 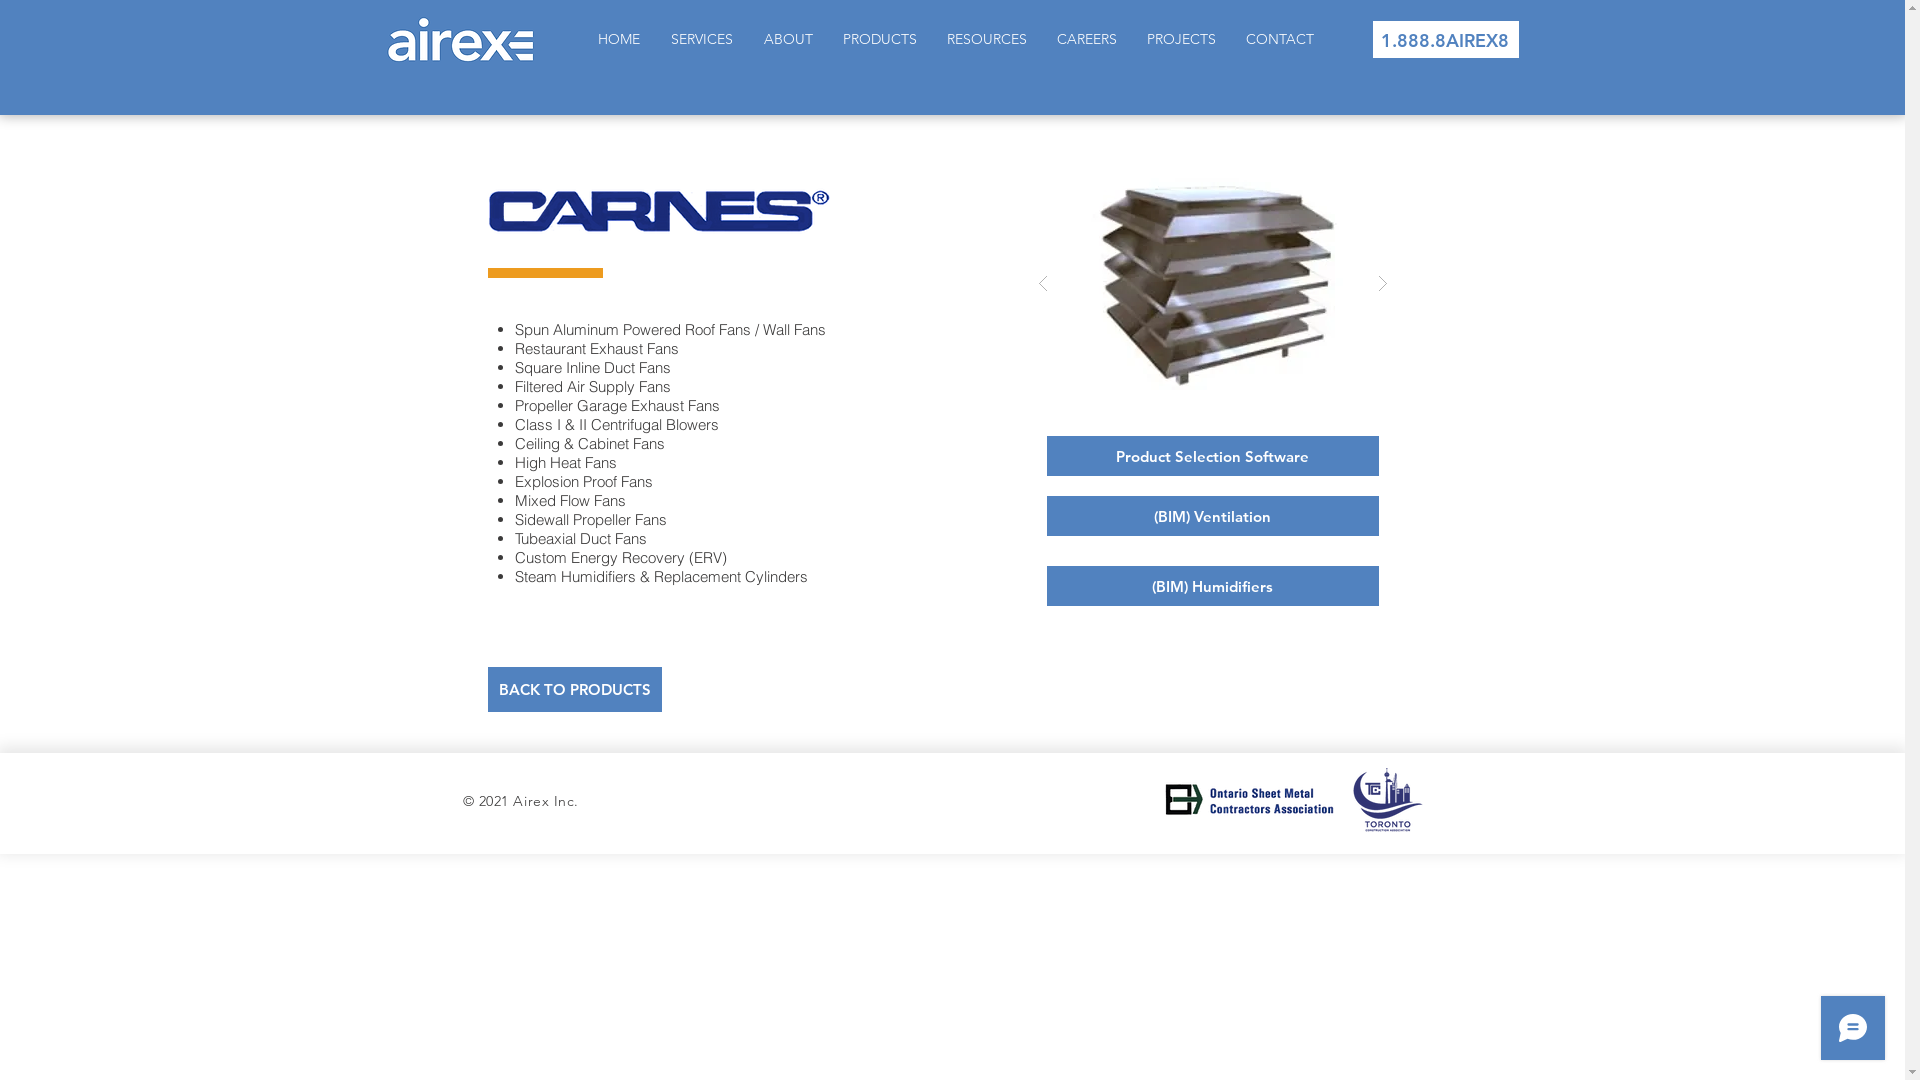 What do you see at coordinates (880, 40) in the screenshot?
I see `PRODUCTS` at bounding box center [880, 40].